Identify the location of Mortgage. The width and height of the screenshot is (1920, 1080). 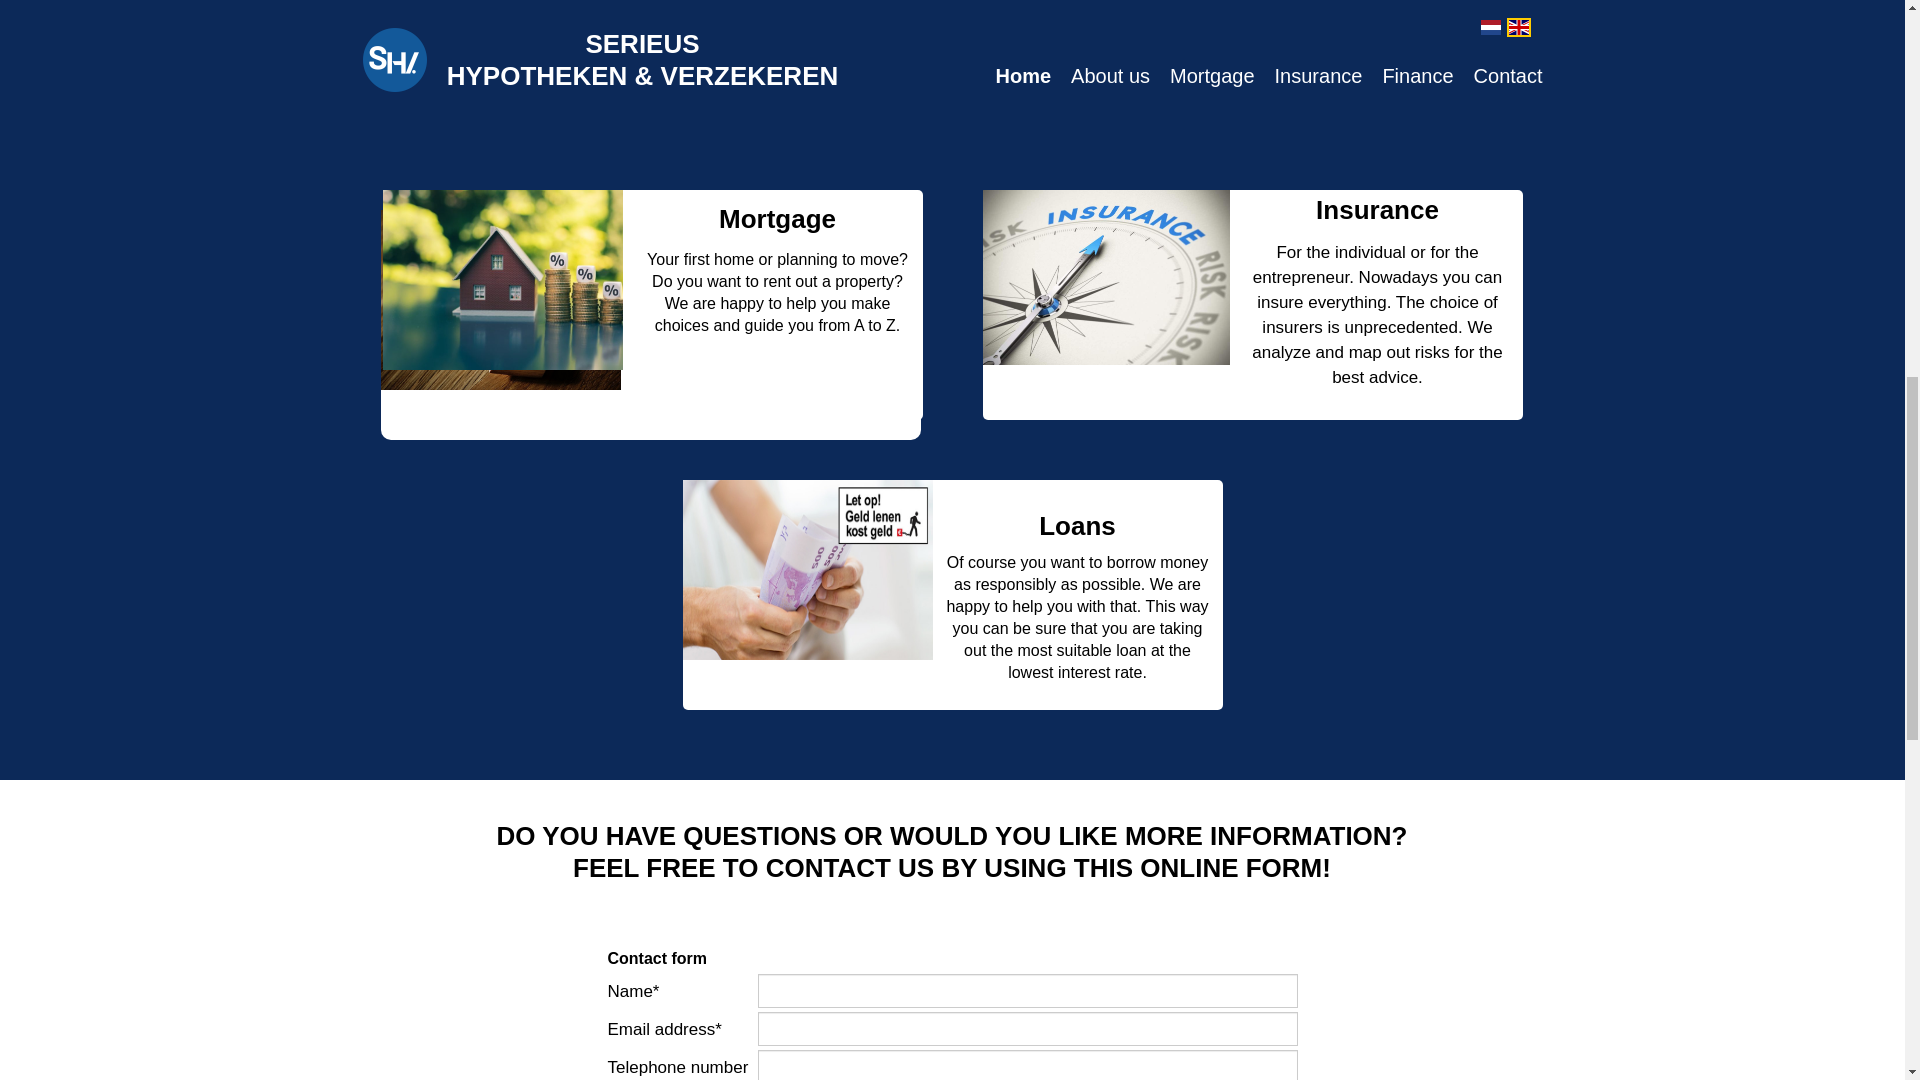
(776, 219).